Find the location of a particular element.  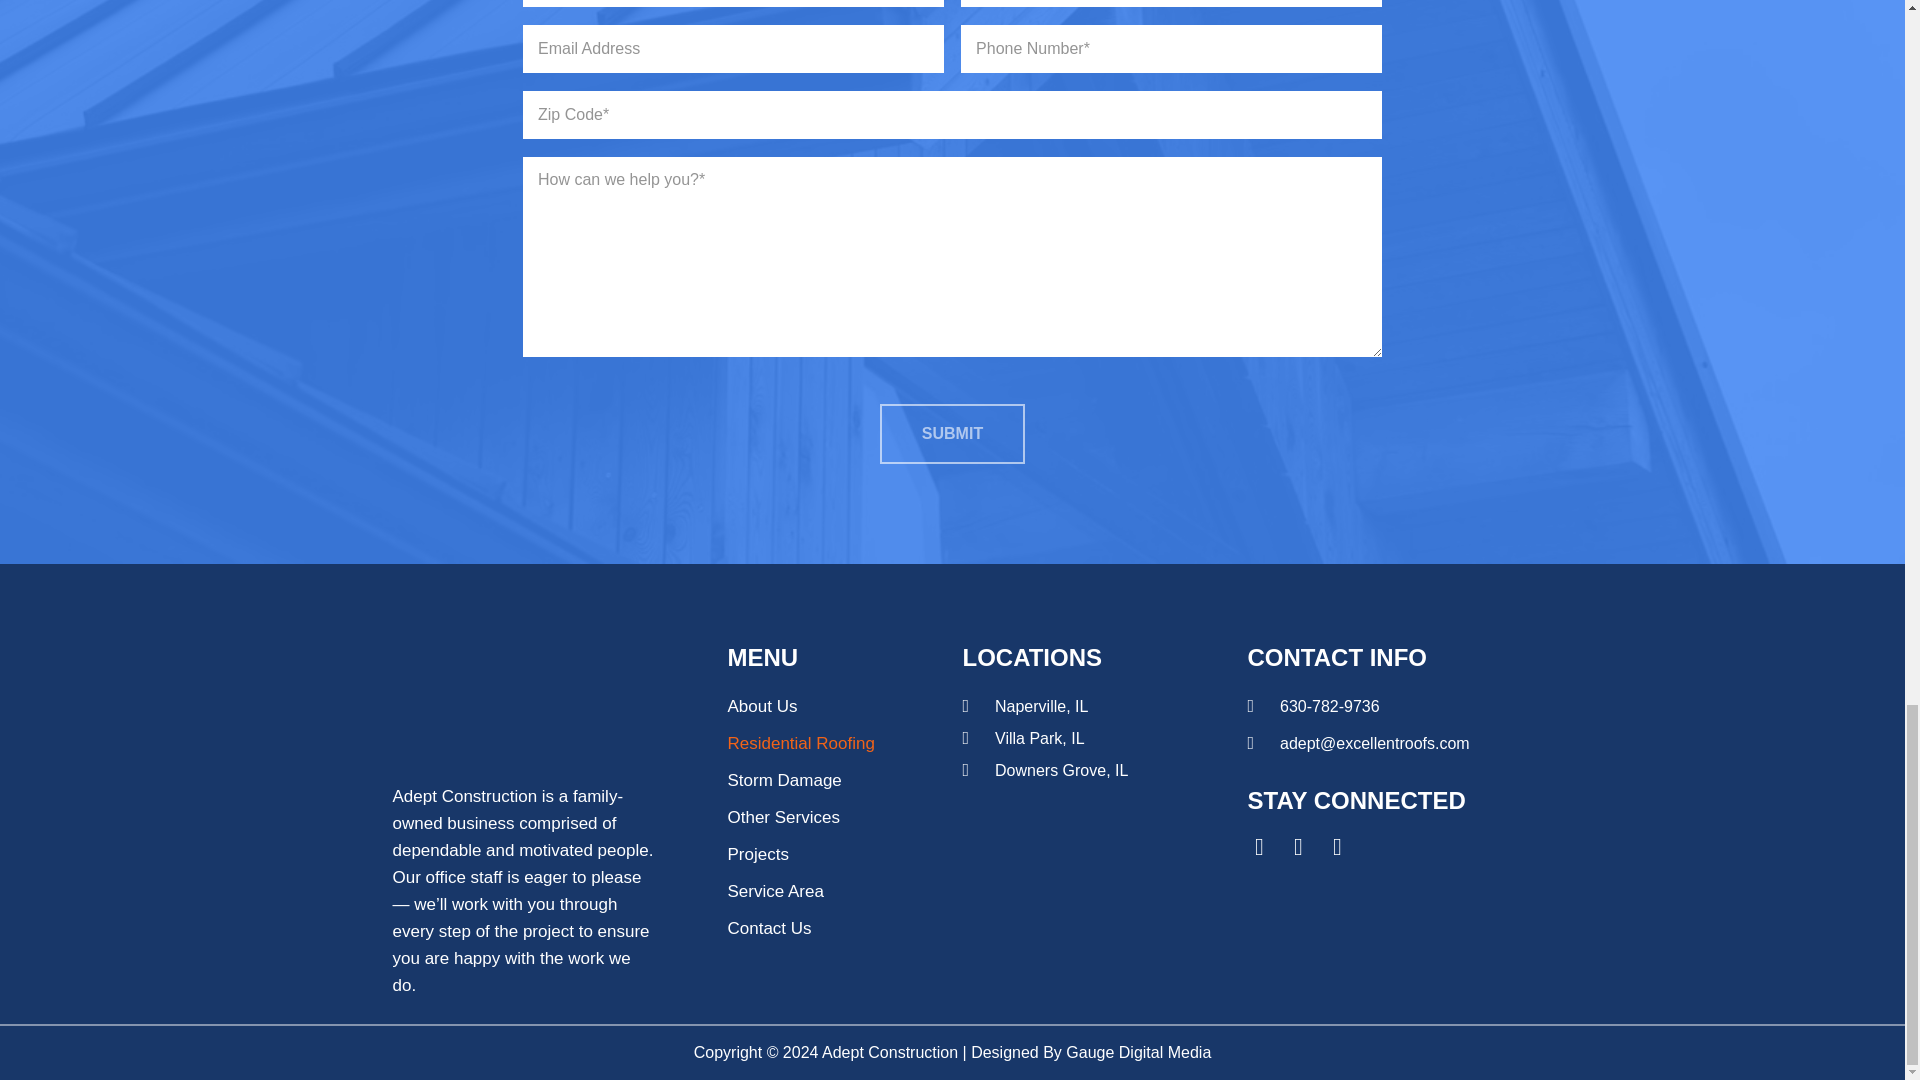

Submit is located at coordinates (952, 434).